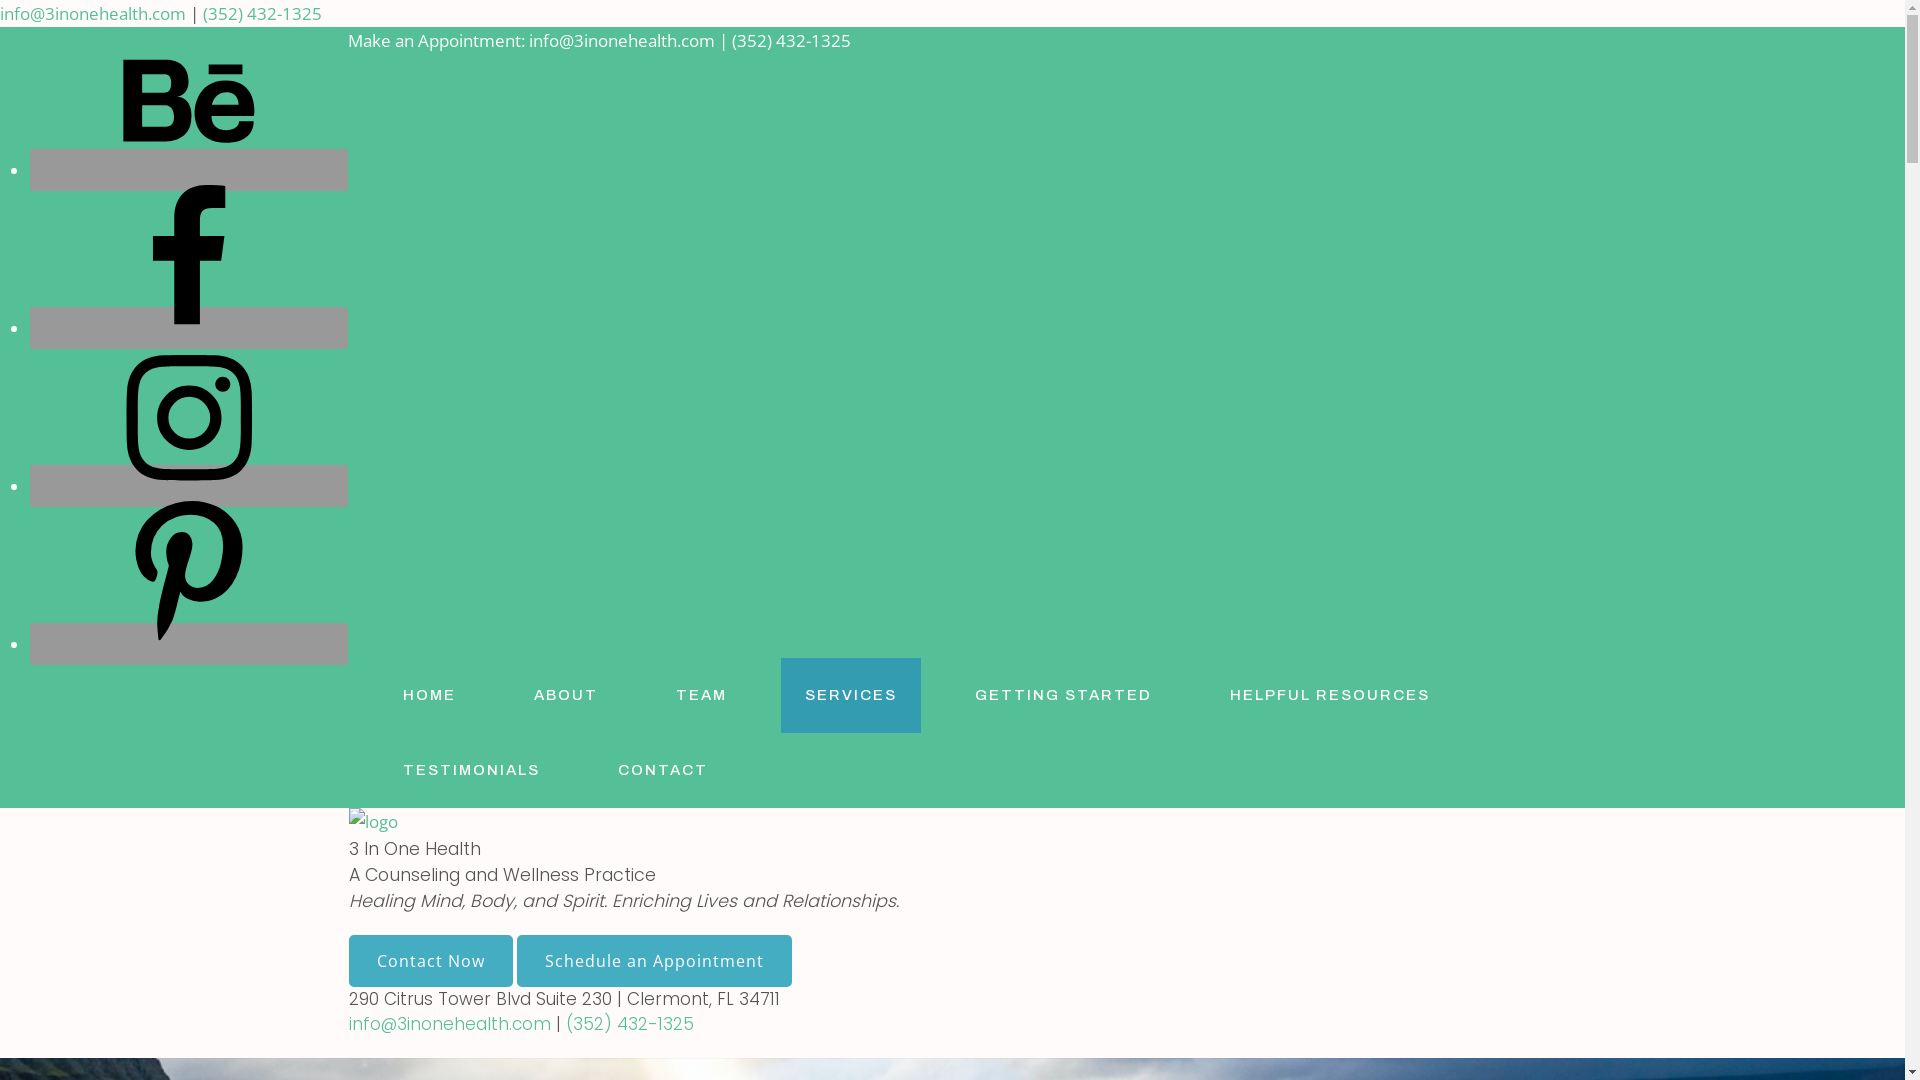 This screenshot has width=1920, height=1080. What do you see at coordinates (1330, 696) in the screenshot?
I see `HELPFUL RESOURCES` at bounding box center [1330, 696].